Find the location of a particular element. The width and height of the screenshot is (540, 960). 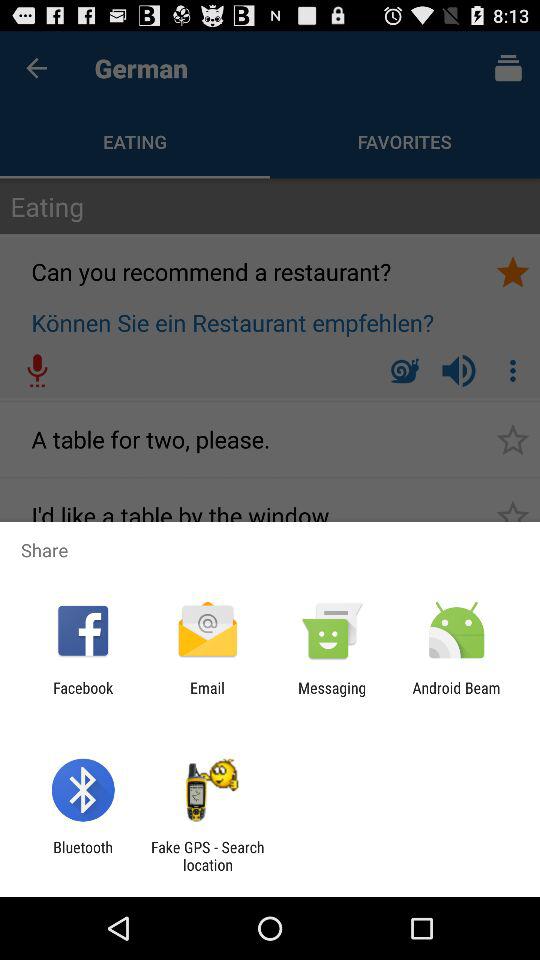

jump until the facebook is located at coordinates (83, 696).